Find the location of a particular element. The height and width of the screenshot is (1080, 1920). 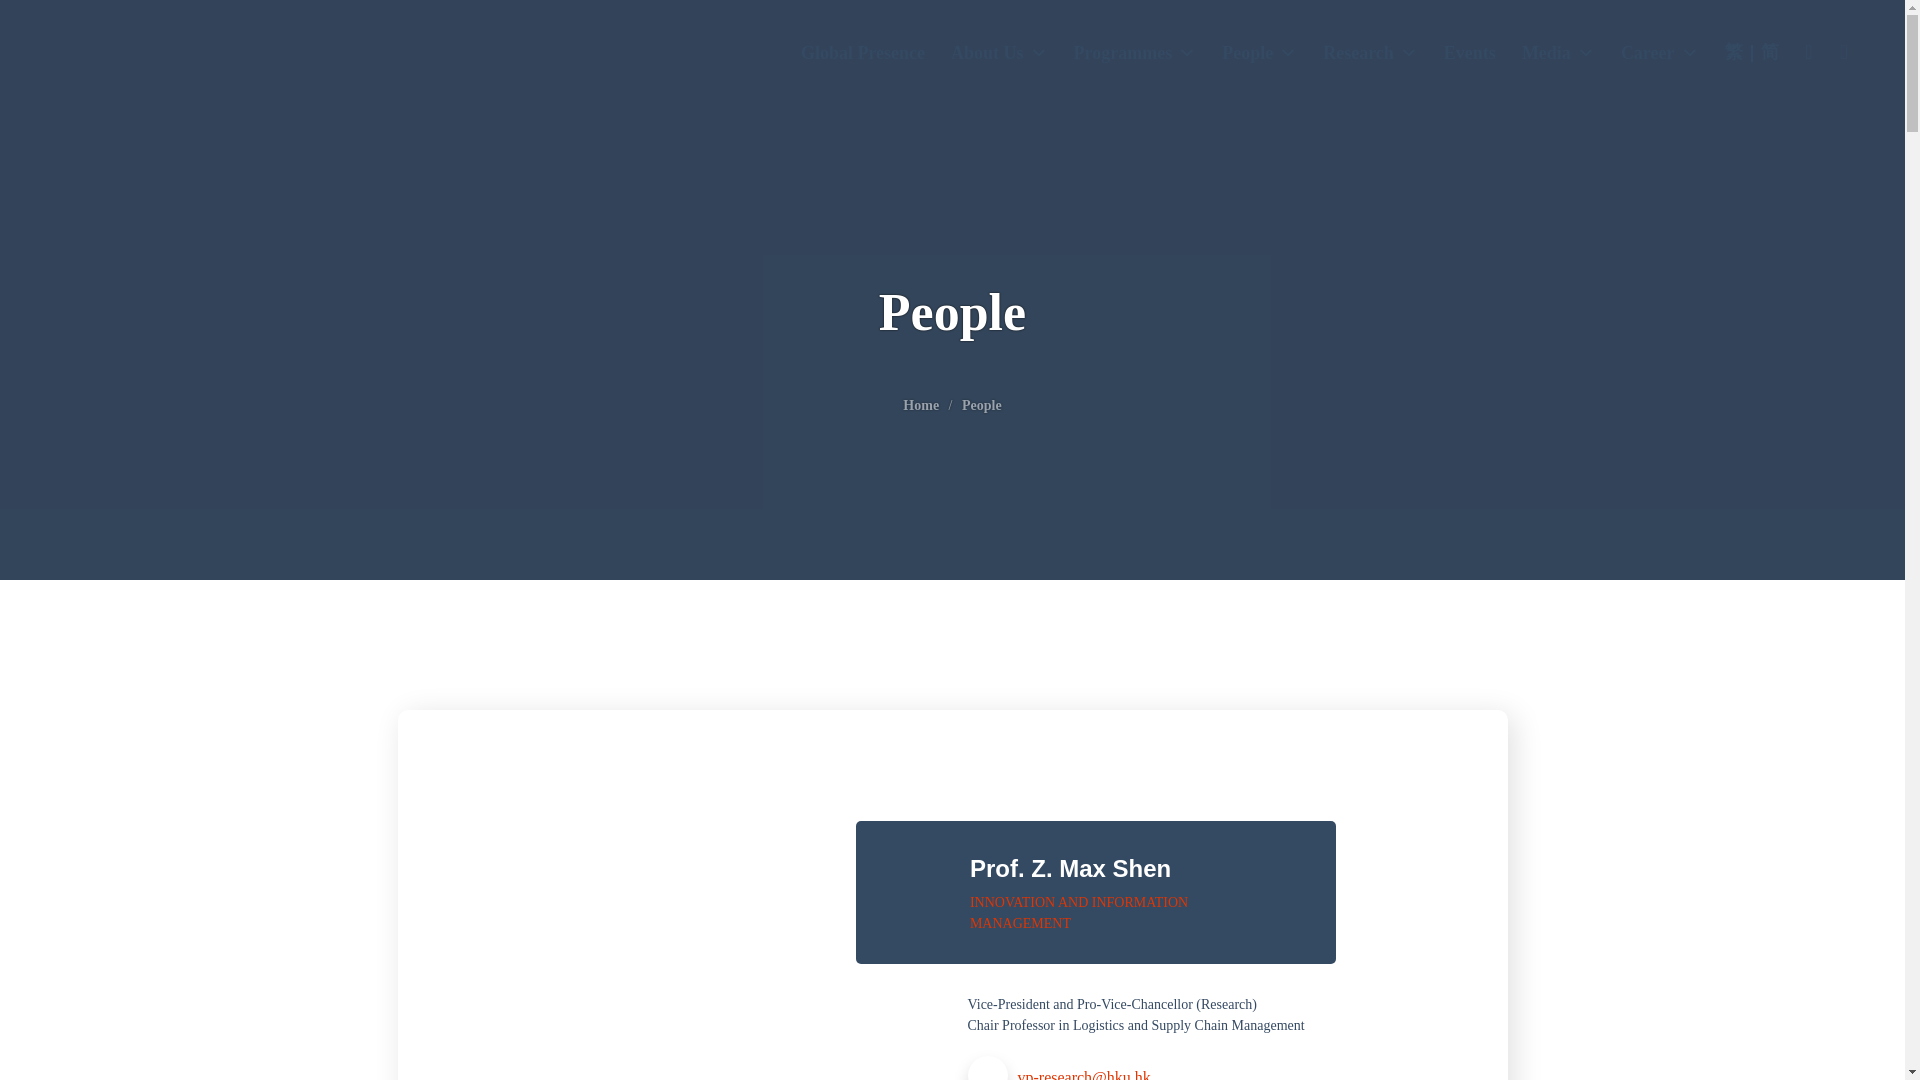

Programmes is located at coordinates (1135, 54).